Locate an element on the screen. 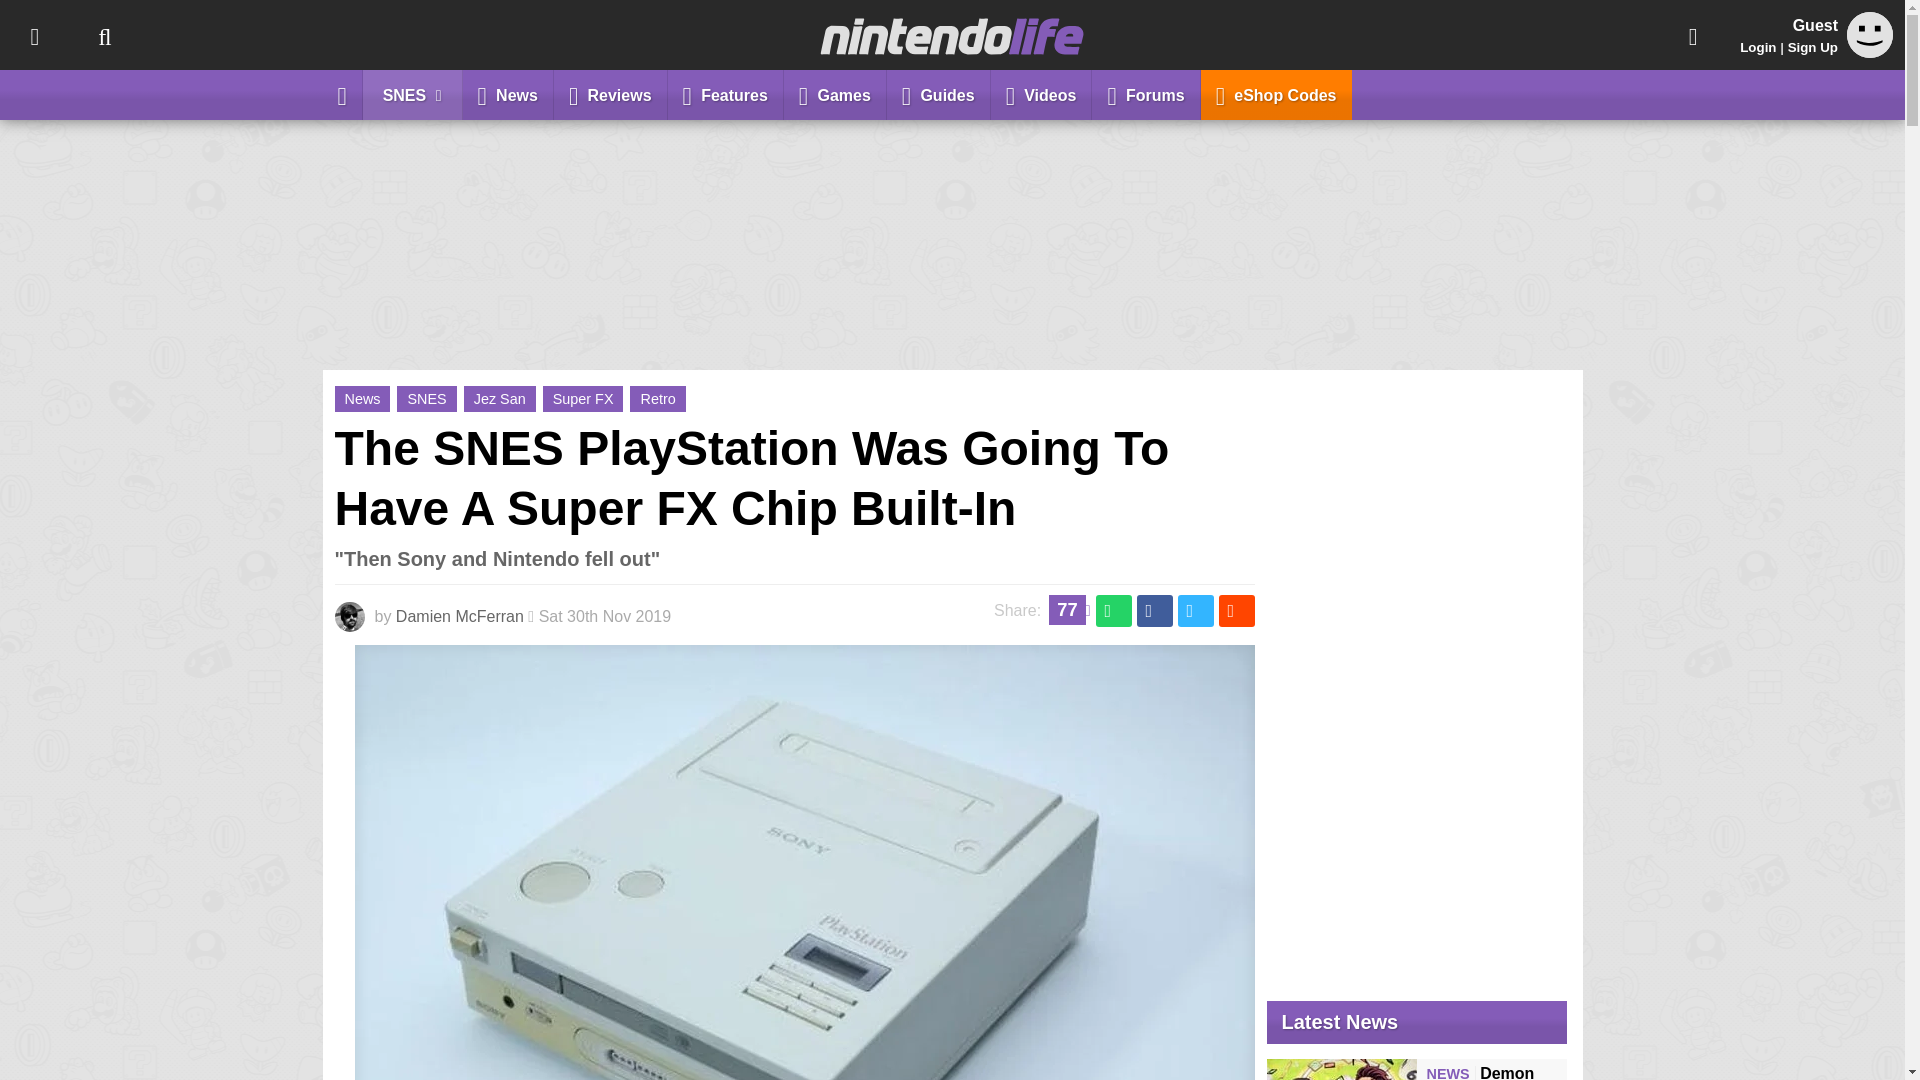  Guest is located at coordinates (1870, 52).